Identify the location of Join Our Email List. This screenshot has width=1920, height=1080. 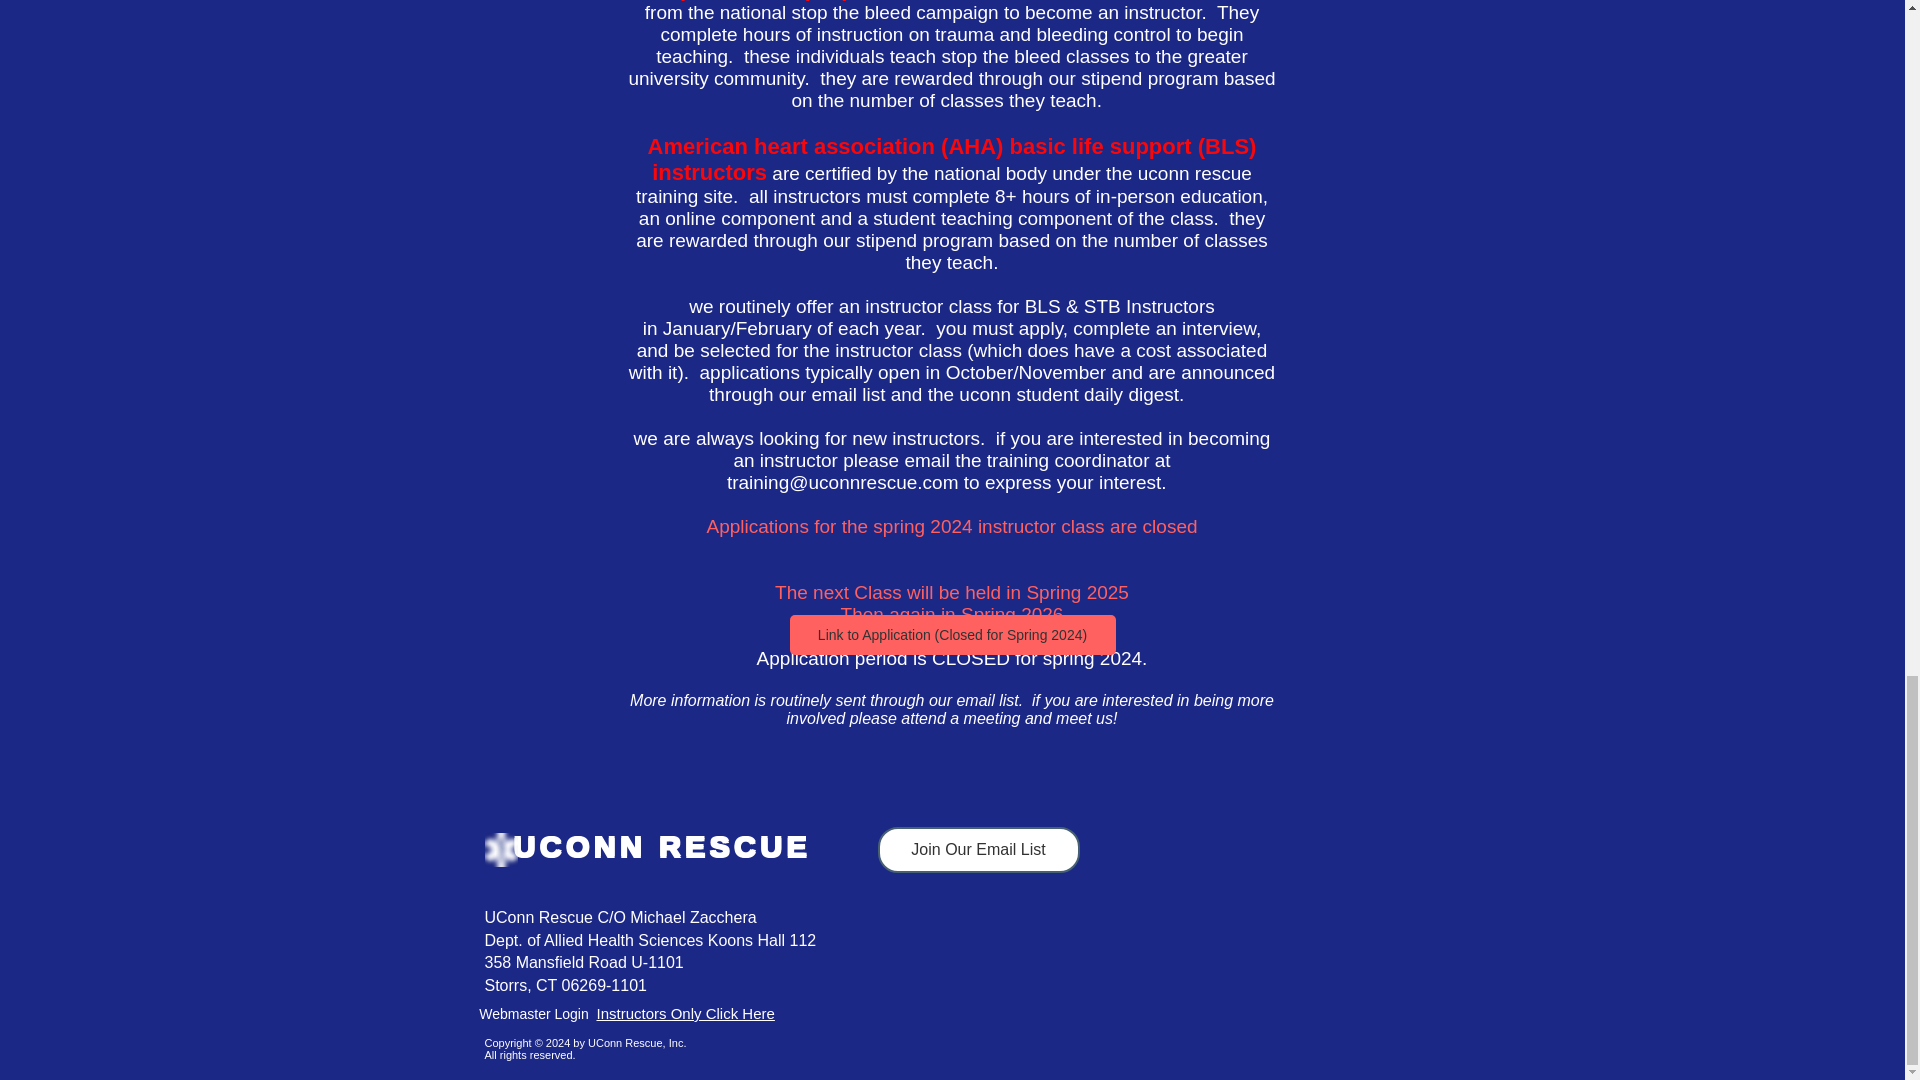
(978, 850).